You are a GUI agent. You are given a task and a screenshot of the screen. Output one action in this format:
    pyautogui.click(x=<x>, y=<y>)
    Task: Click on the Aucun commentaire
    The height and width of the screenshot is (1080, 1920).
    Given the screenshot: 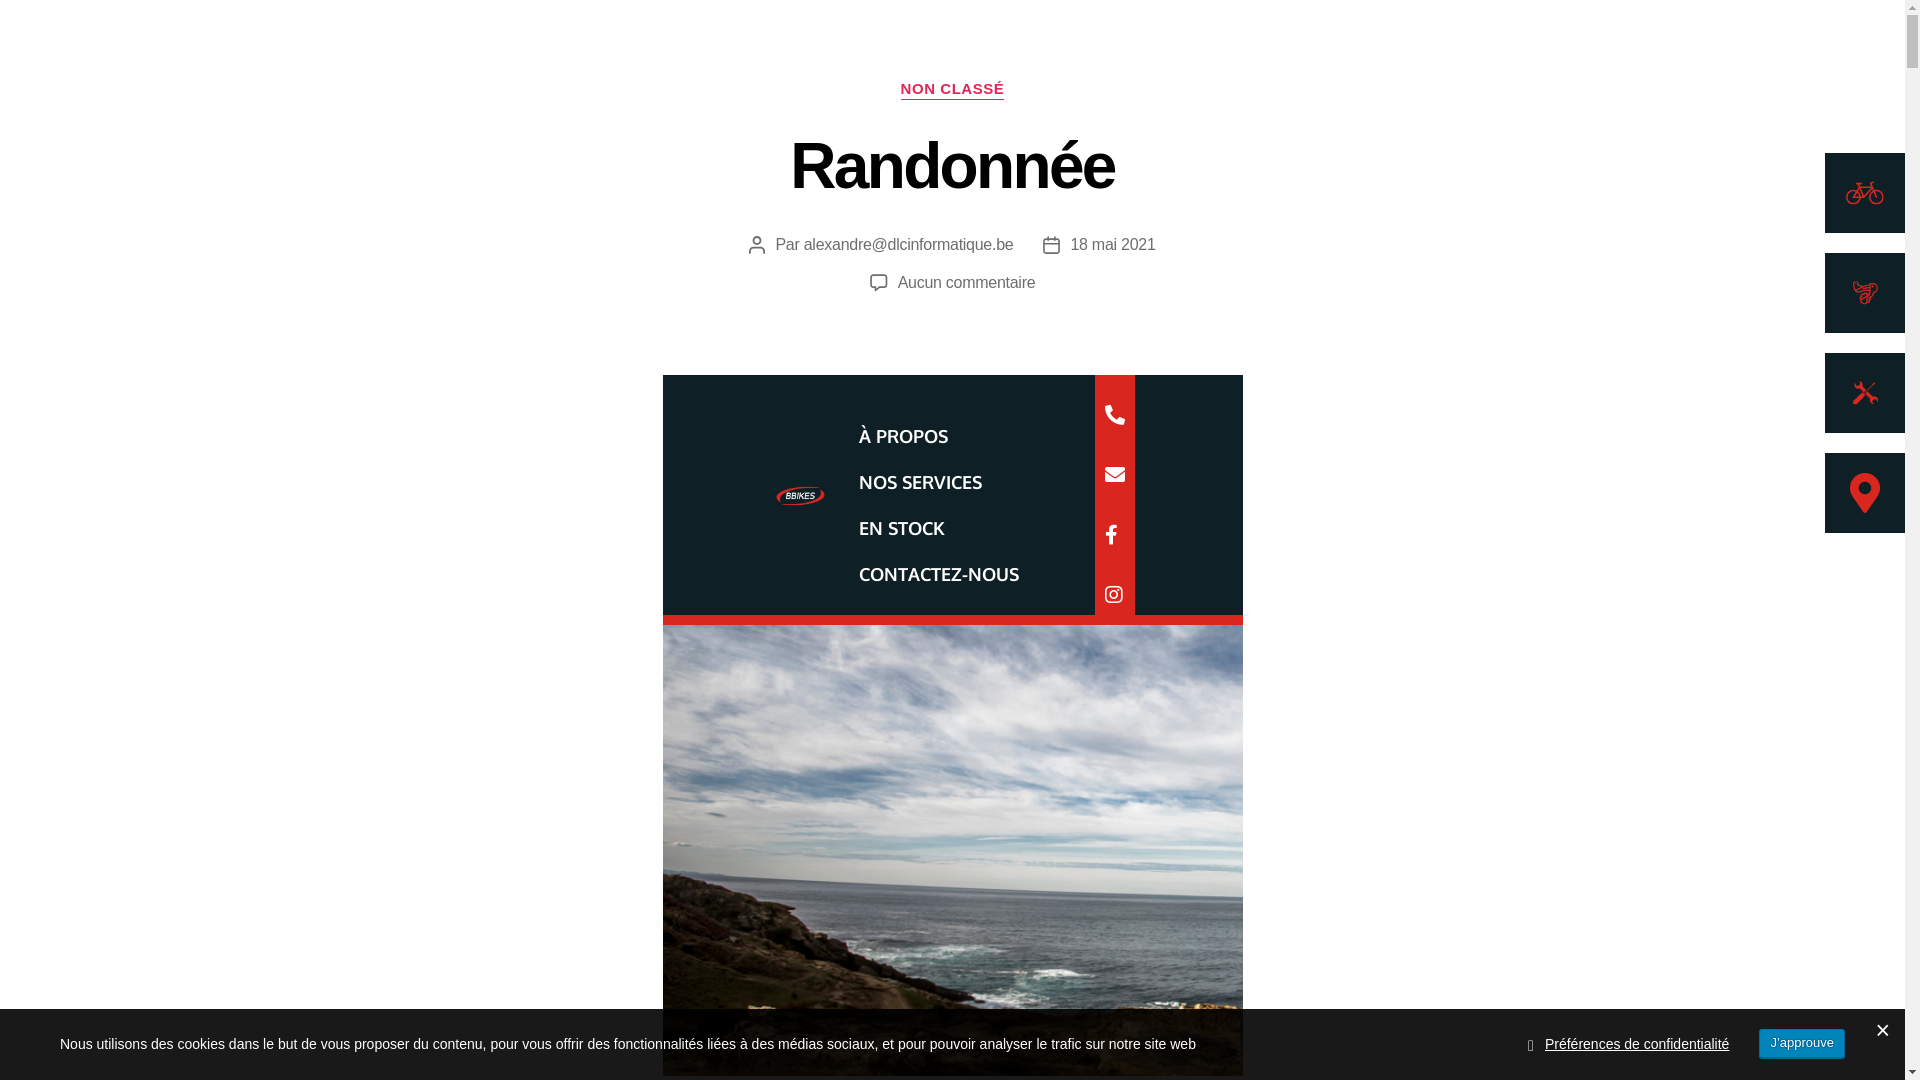 What is the action you would take?
    pyautogui.click(x=967, y=282)
    